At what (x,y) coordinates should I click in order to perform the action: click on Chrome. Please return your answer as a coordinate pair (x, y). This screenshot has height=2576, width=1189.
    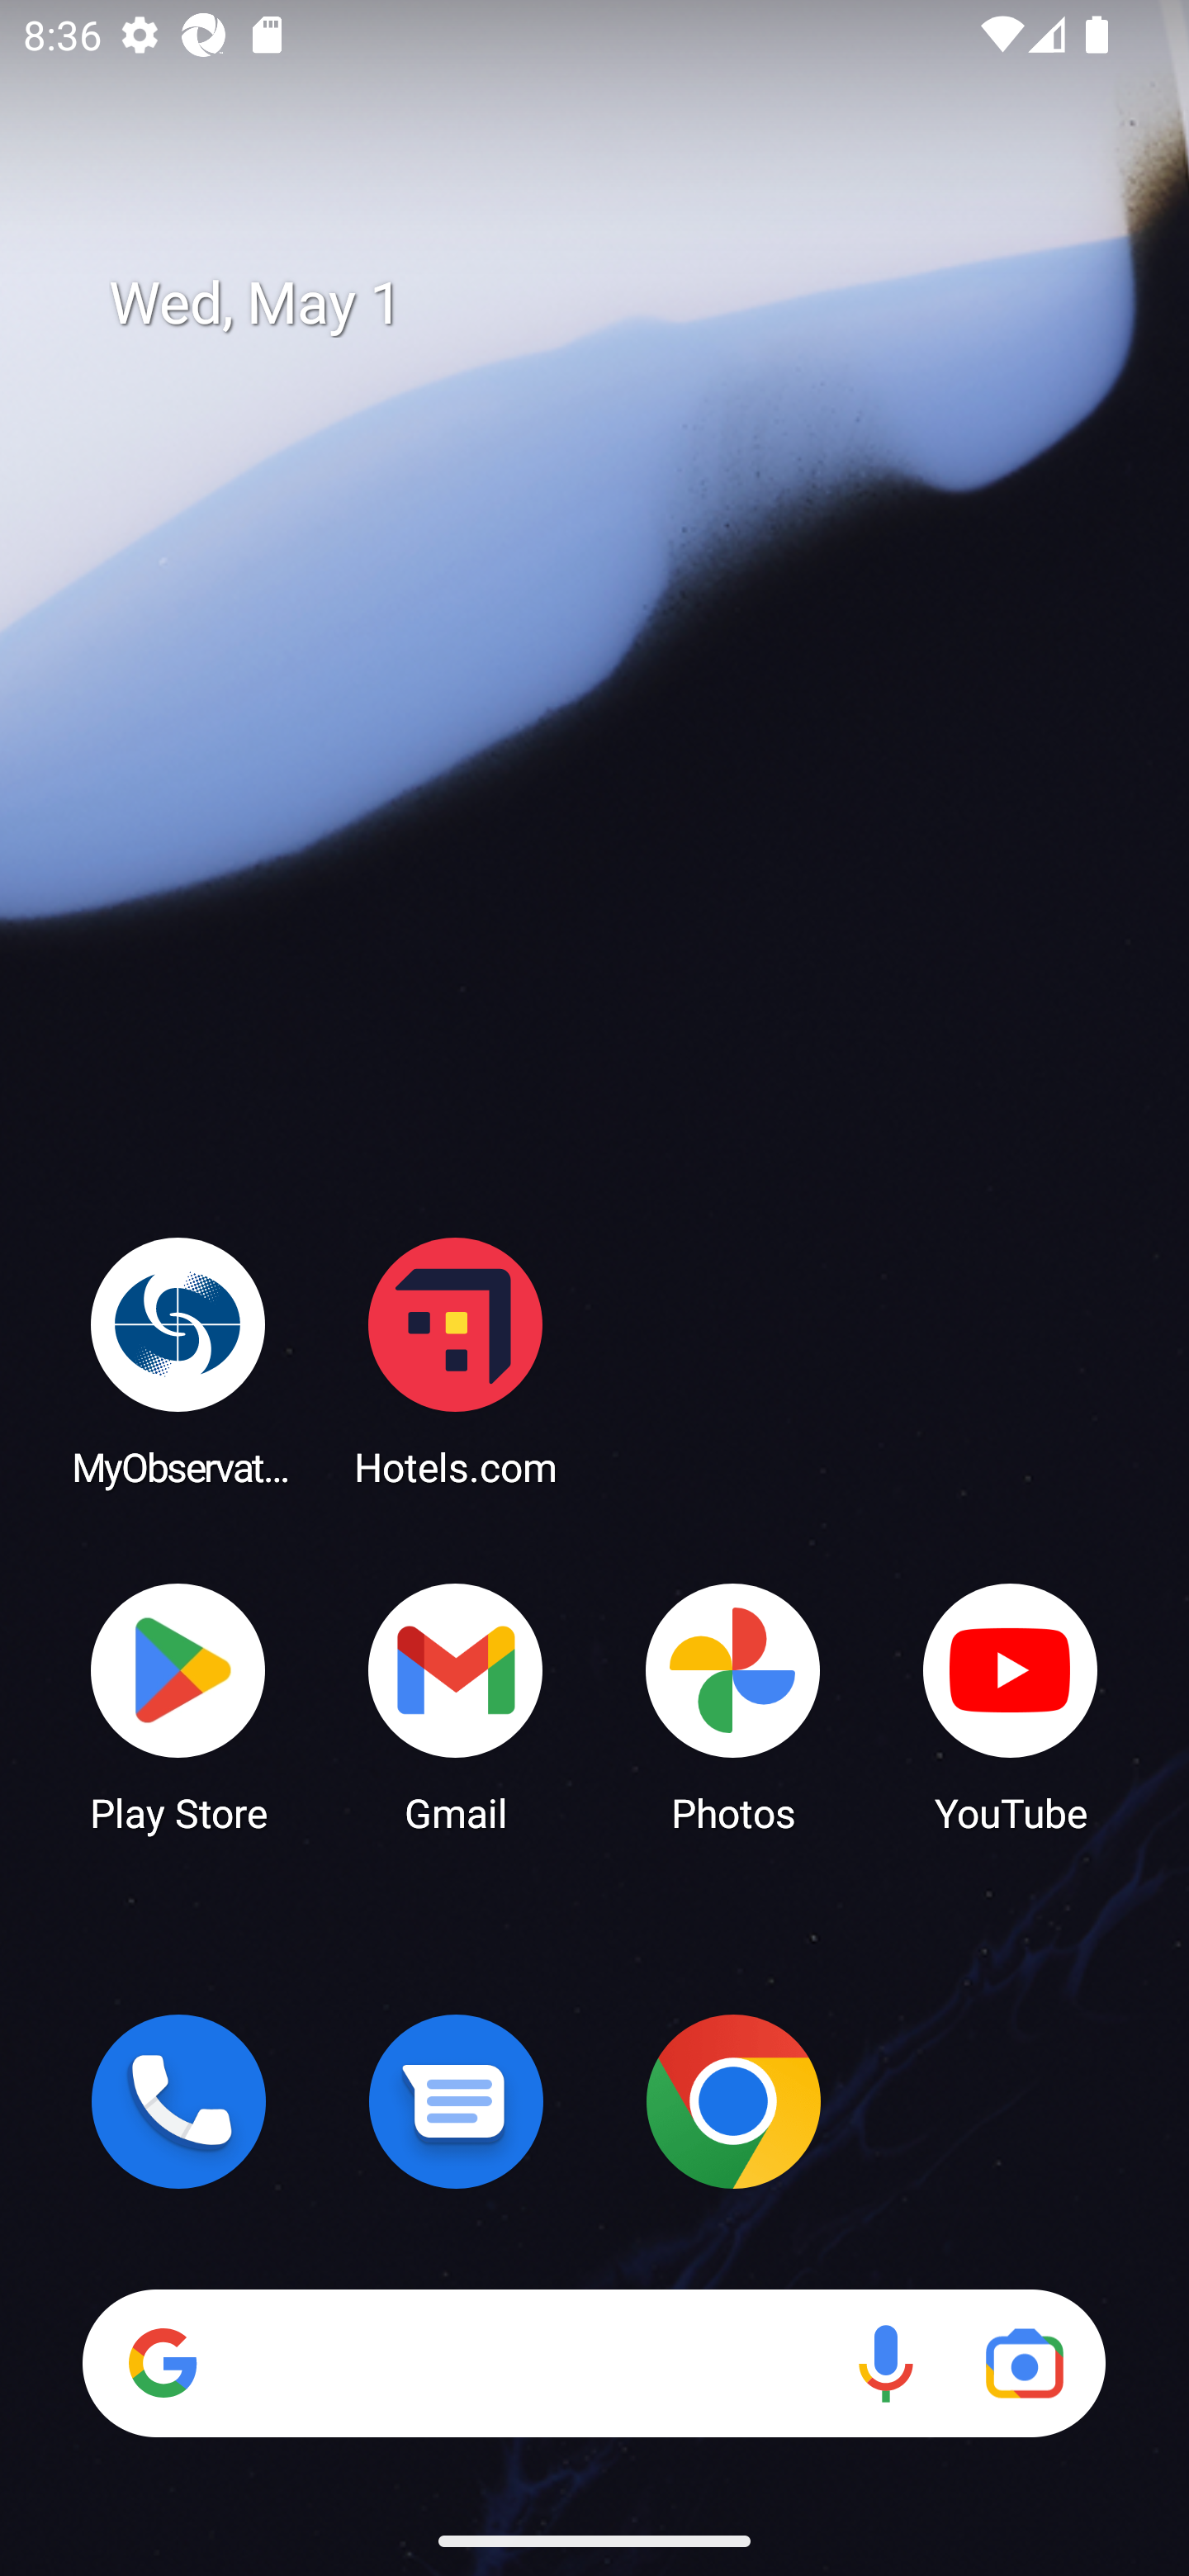
    Looking at the image, I should click on (733, 2101).